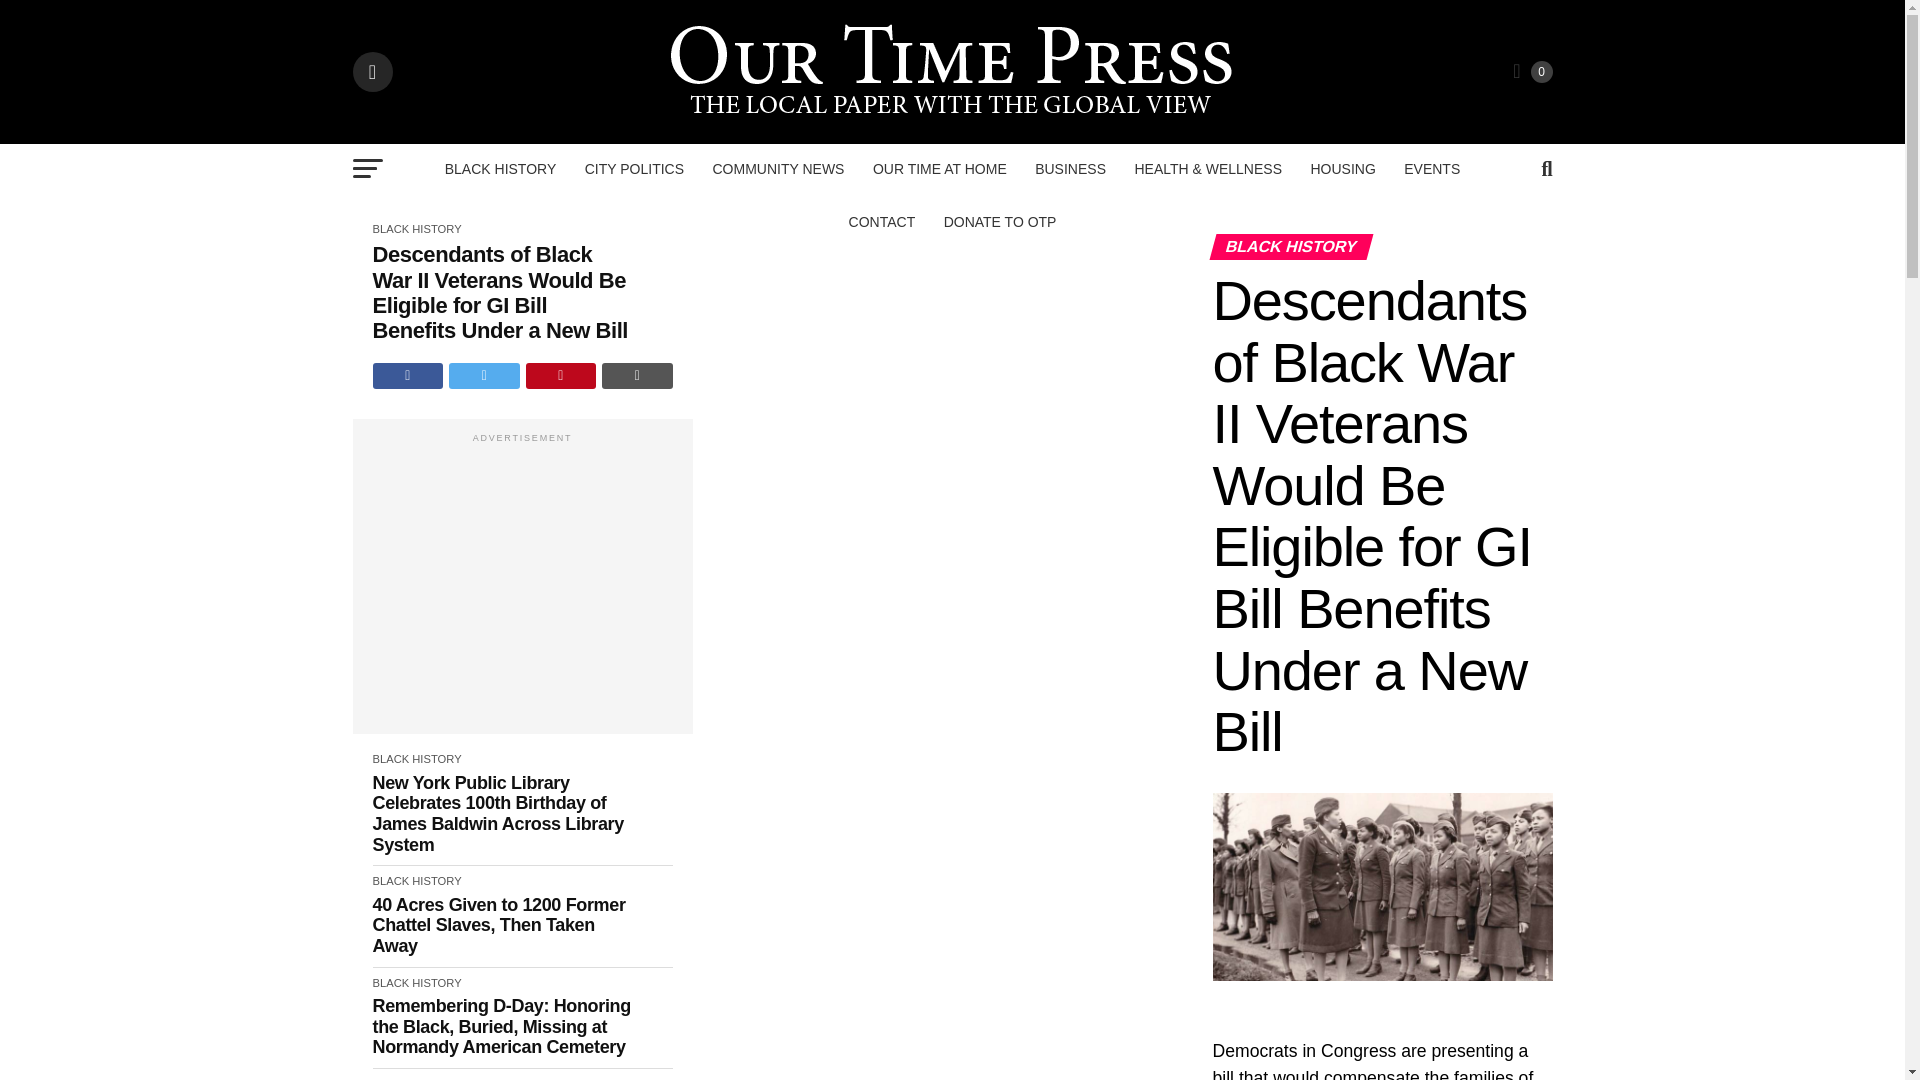 The height and width of the screenshot is (1080, 1920). I want to click on CITY POLITICS, so click(634, 168).